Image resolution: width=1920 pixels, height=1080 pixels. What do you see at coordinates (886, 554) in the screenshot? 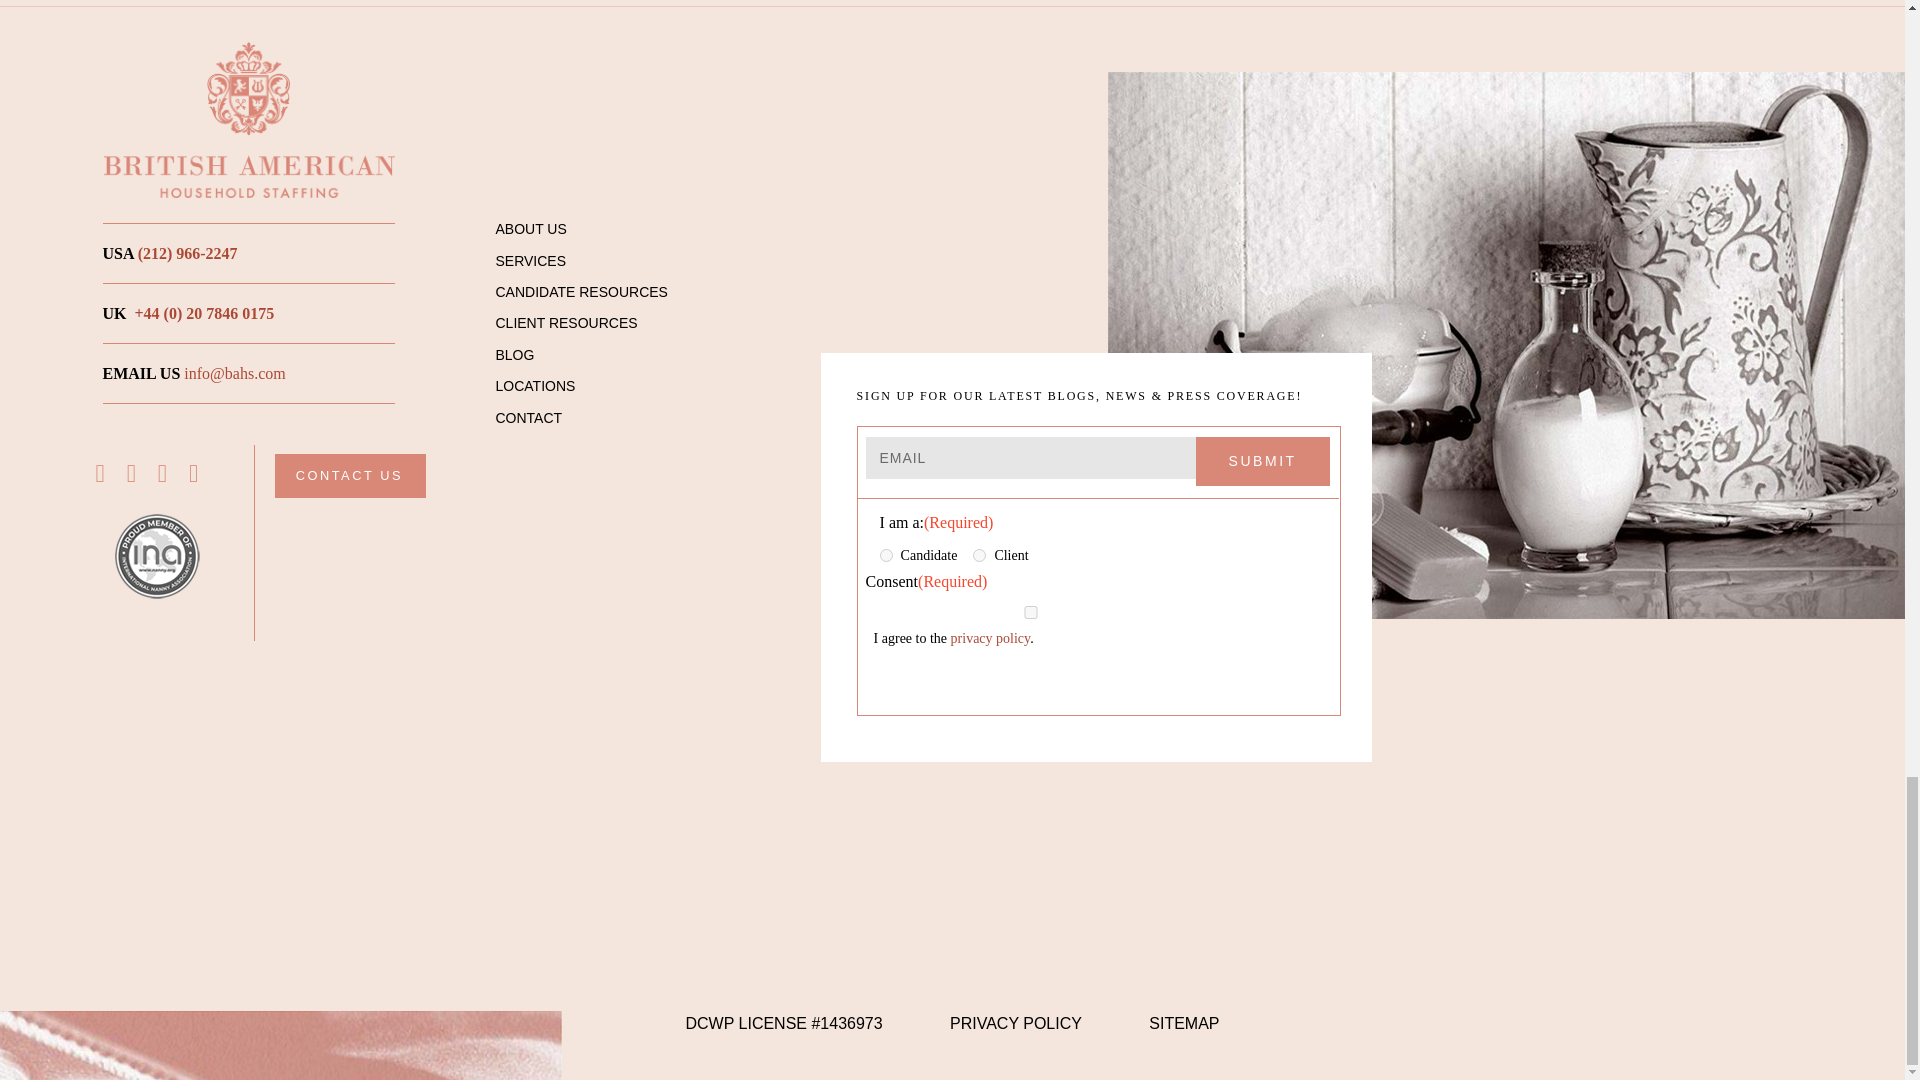
I see `Candidate` at bounding box center [886, 554].